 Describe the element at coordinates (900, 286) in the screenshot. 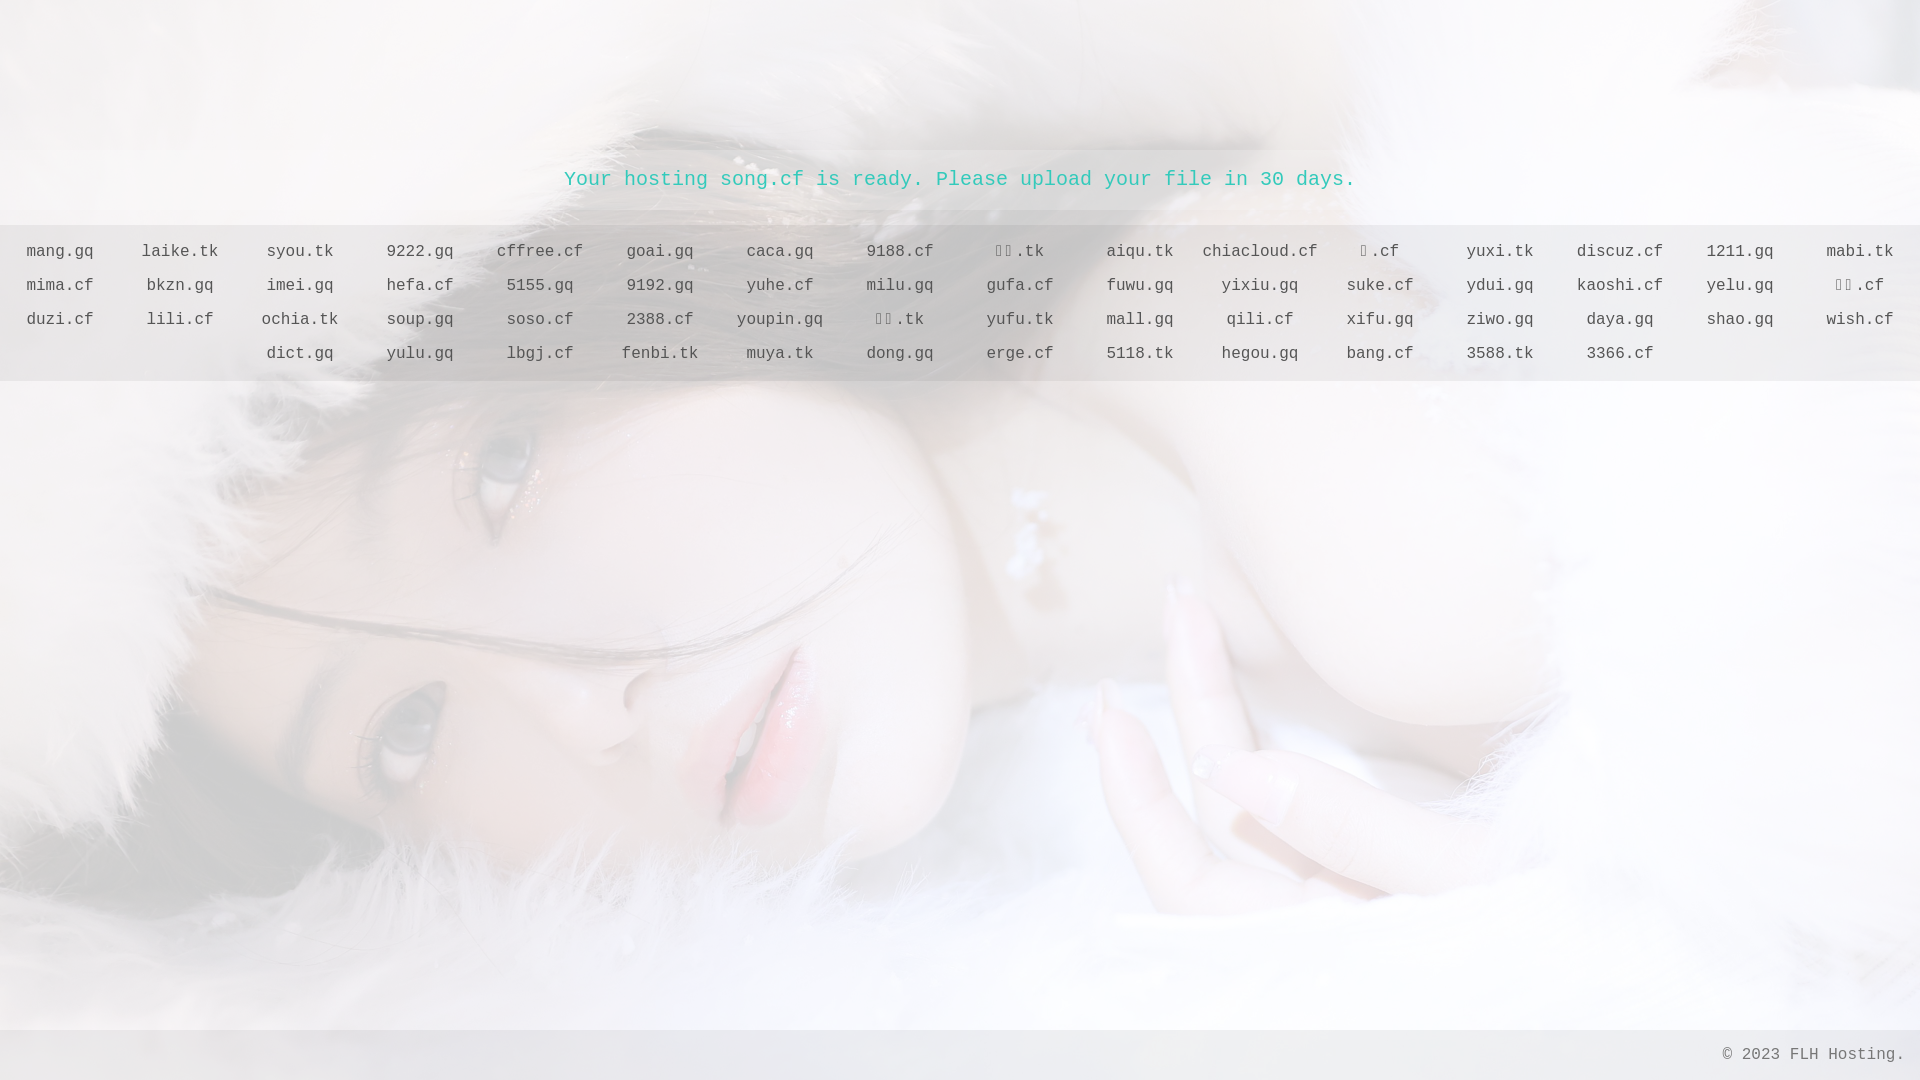

I see `milu.gq` at that location.